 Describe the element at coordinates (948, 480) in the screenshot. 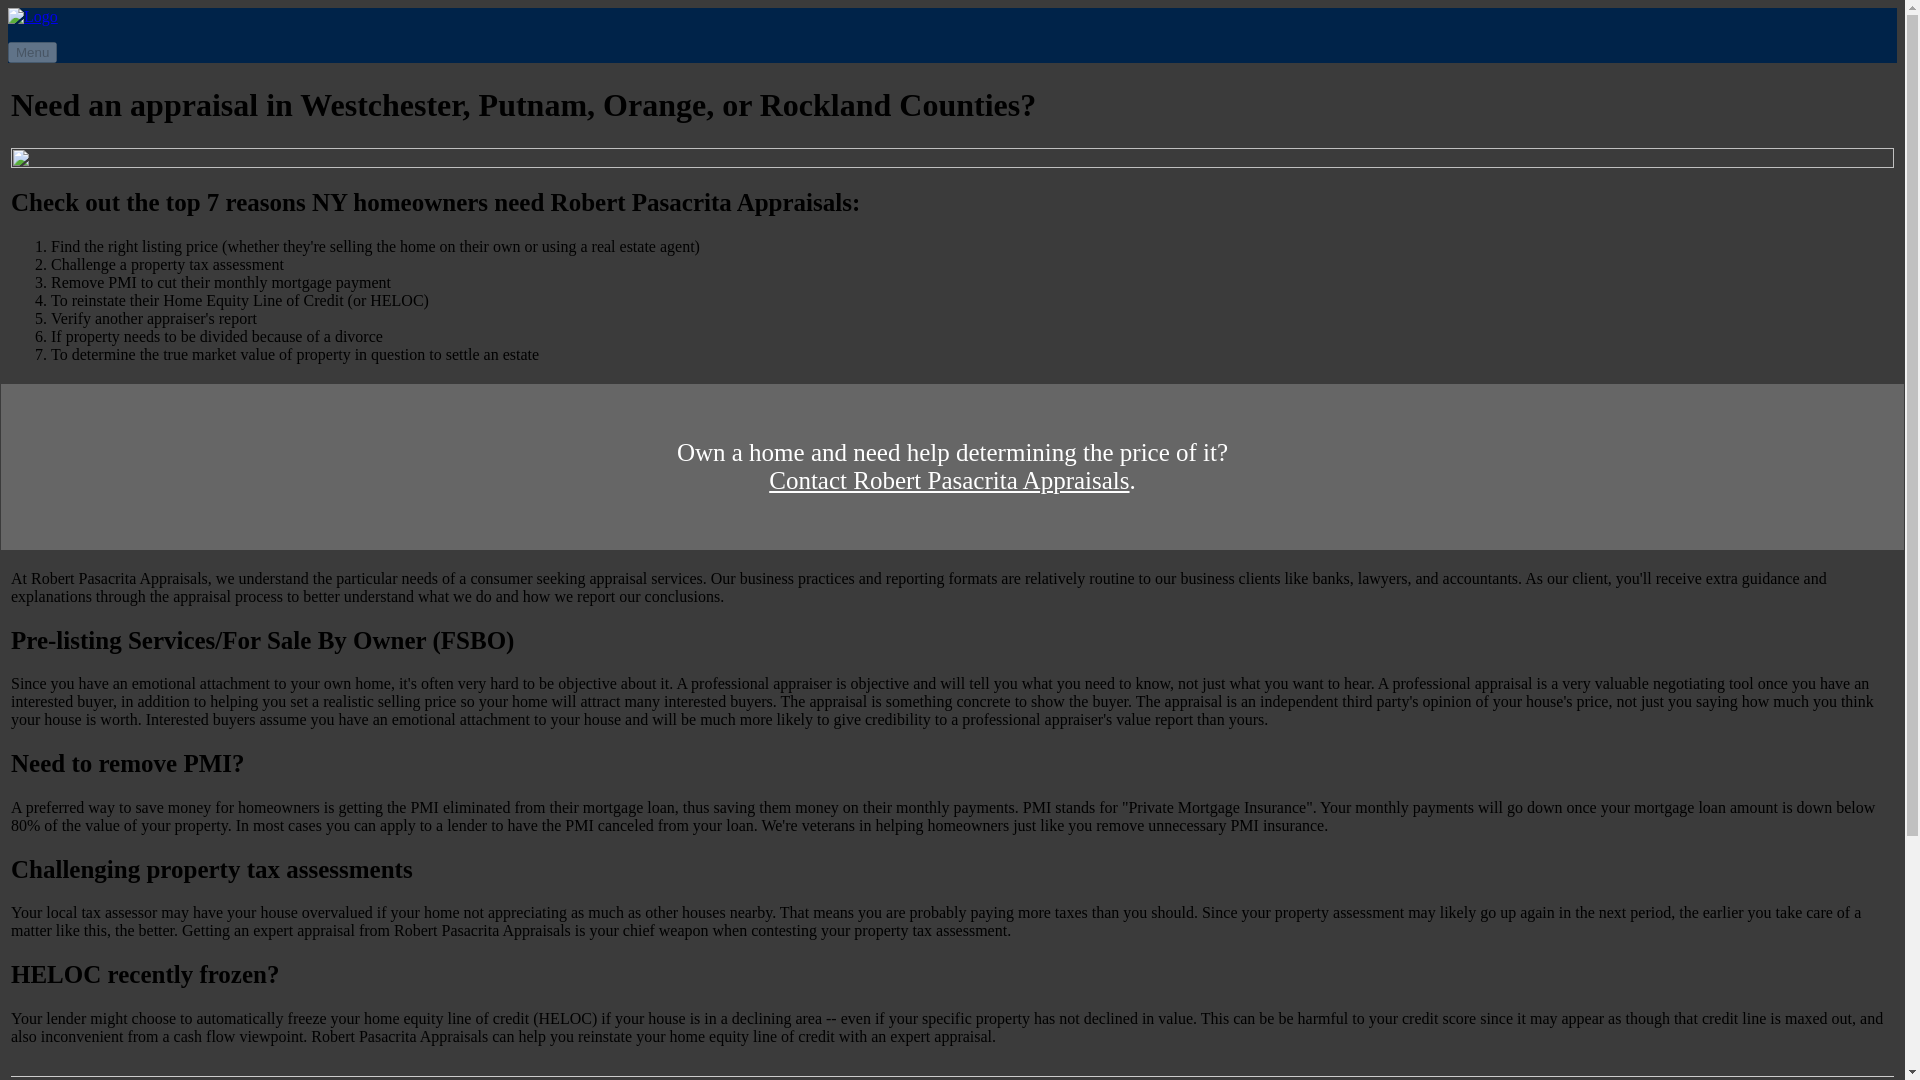

I see `Contact Robert Pasacrita Appraisals` at that location.